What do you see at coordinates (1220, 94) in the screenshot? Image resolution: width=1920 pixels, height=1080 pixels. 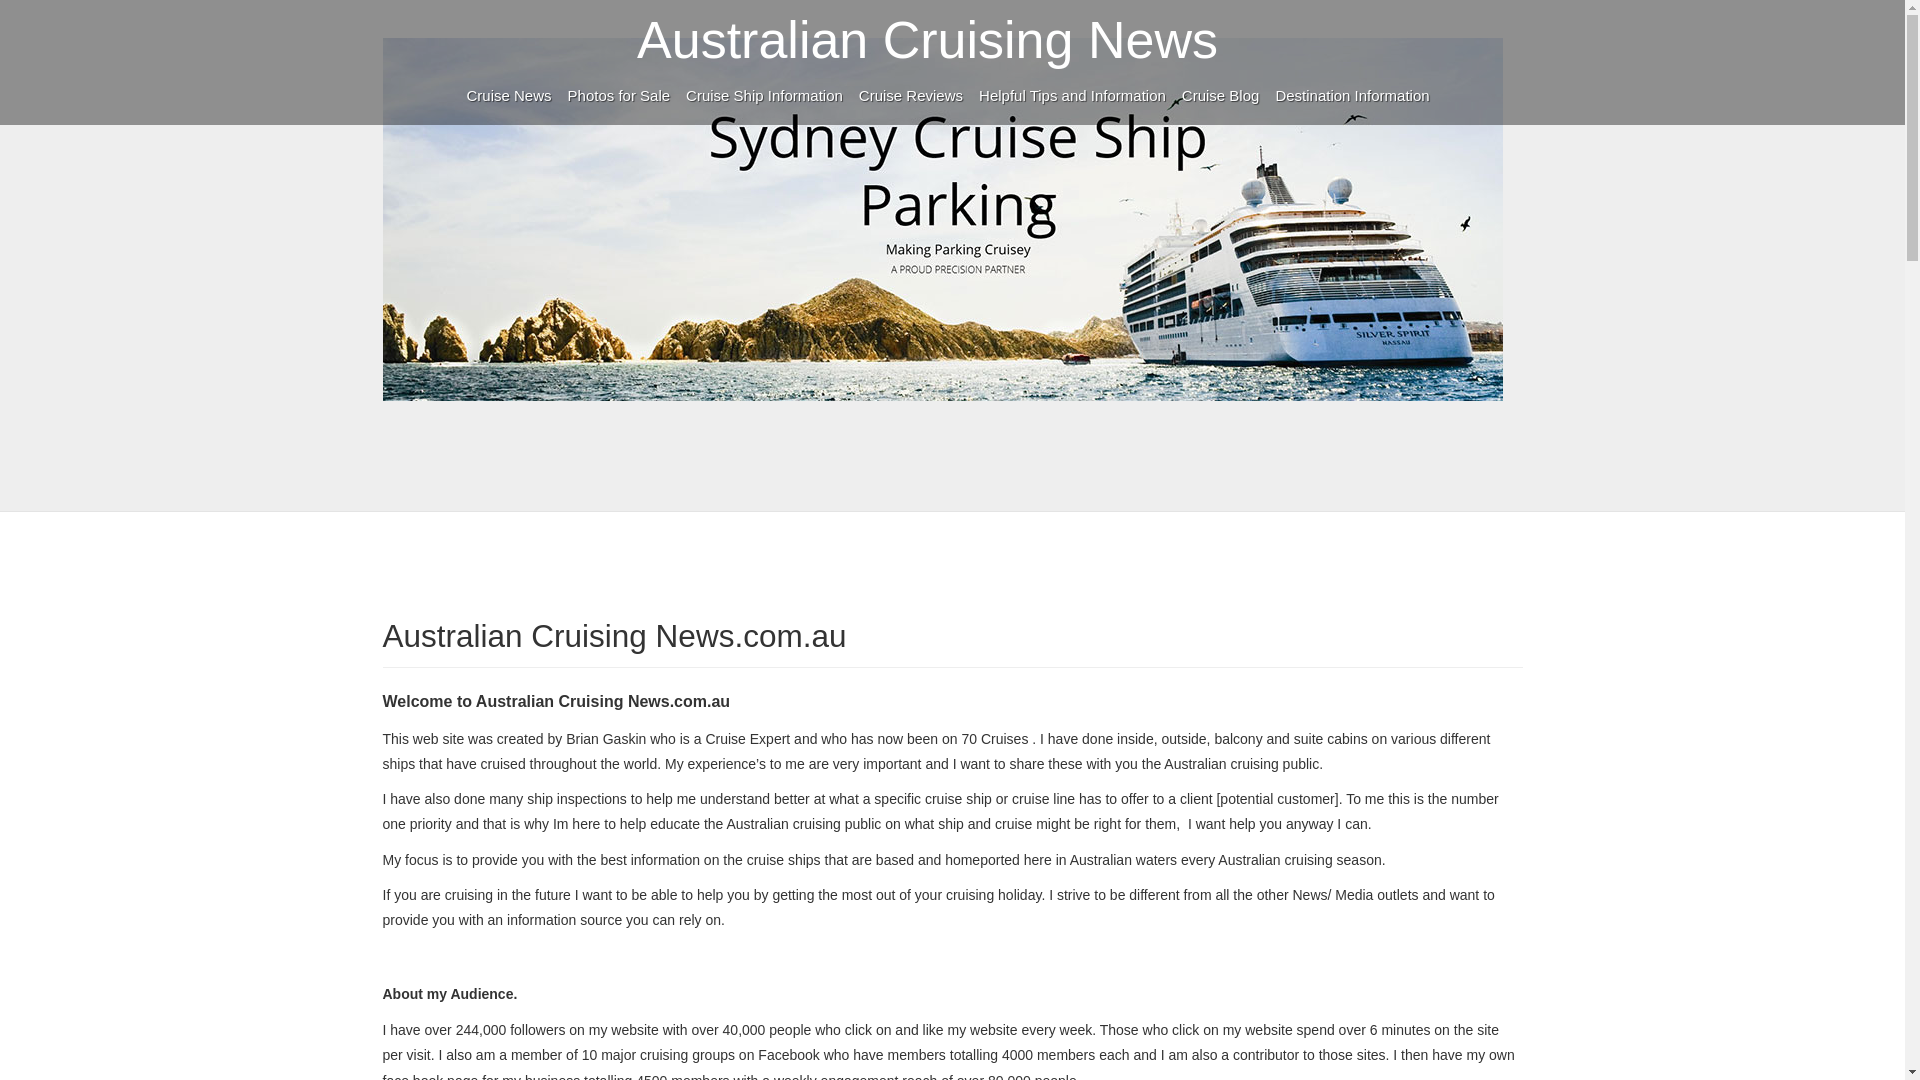 I see `Cruise Blog` at bounding box center [1220, 94].